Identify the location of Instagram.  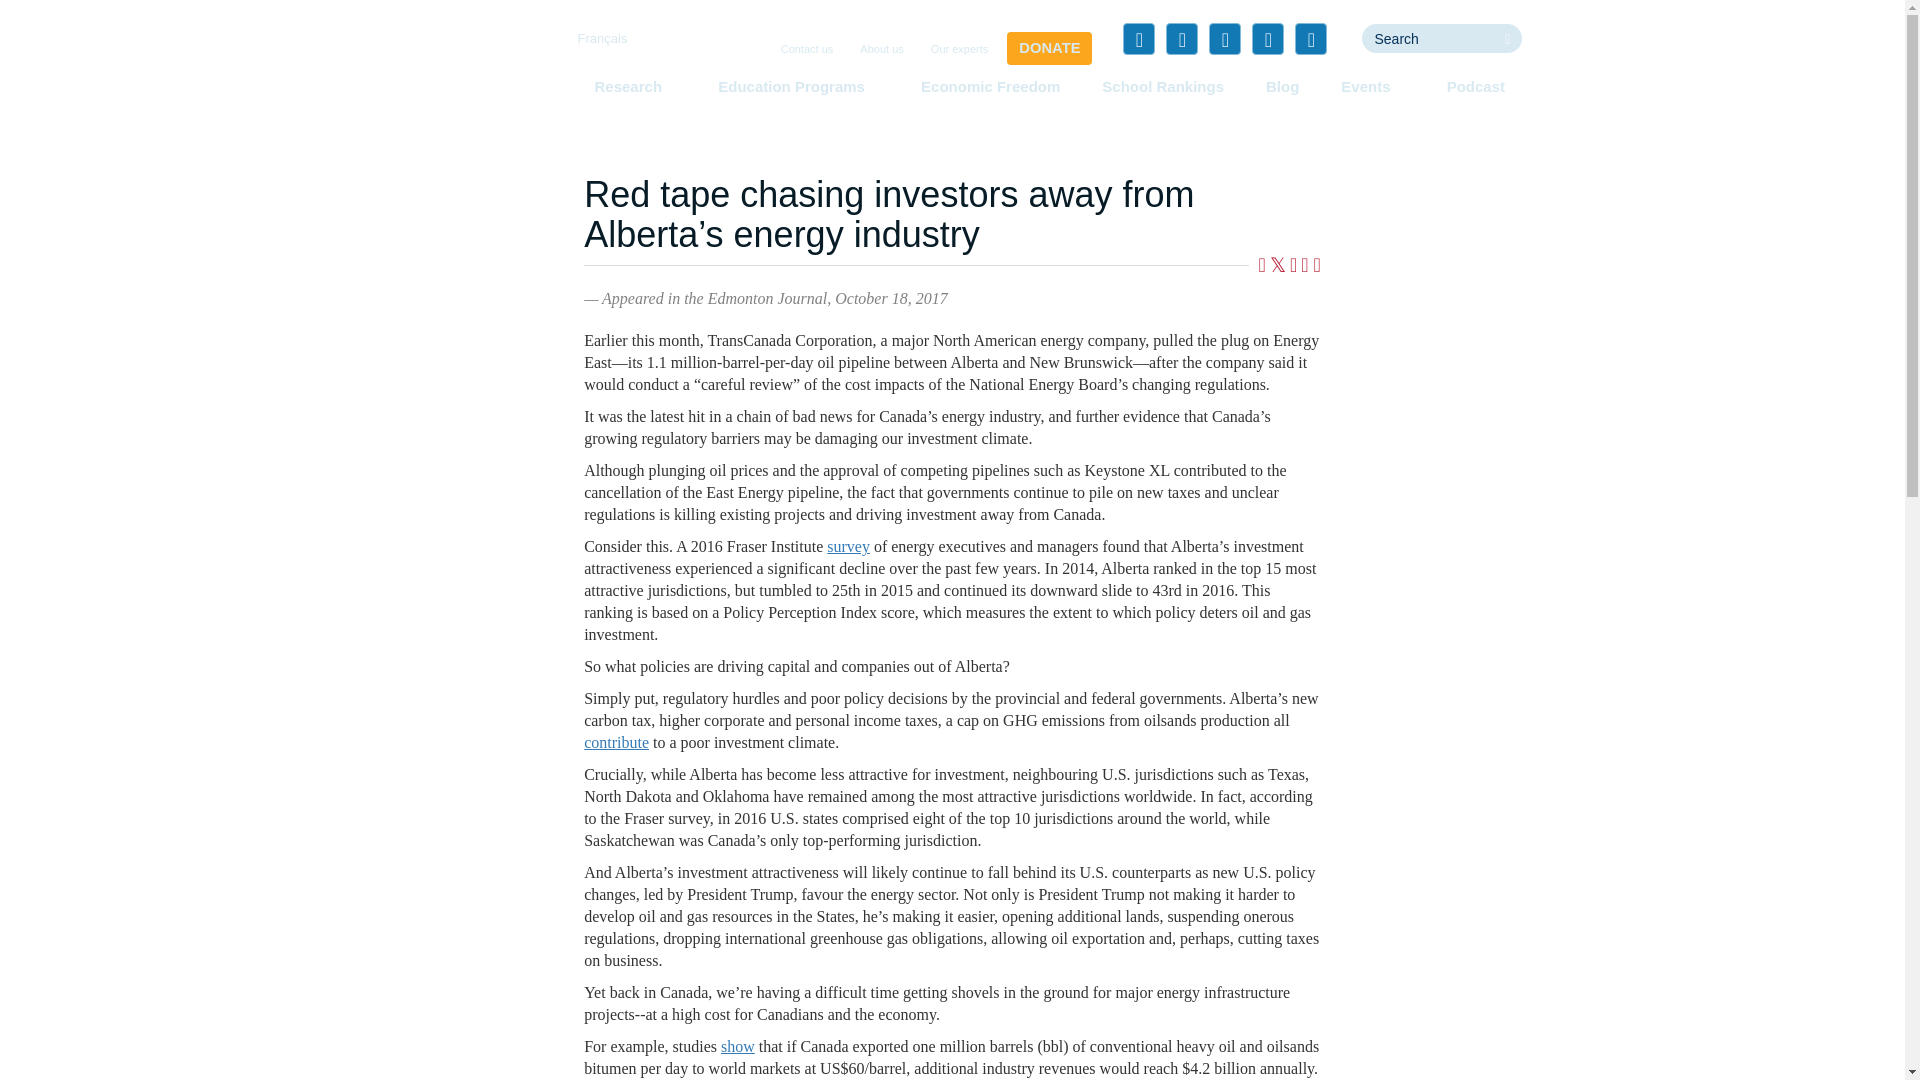
(1310, 38).